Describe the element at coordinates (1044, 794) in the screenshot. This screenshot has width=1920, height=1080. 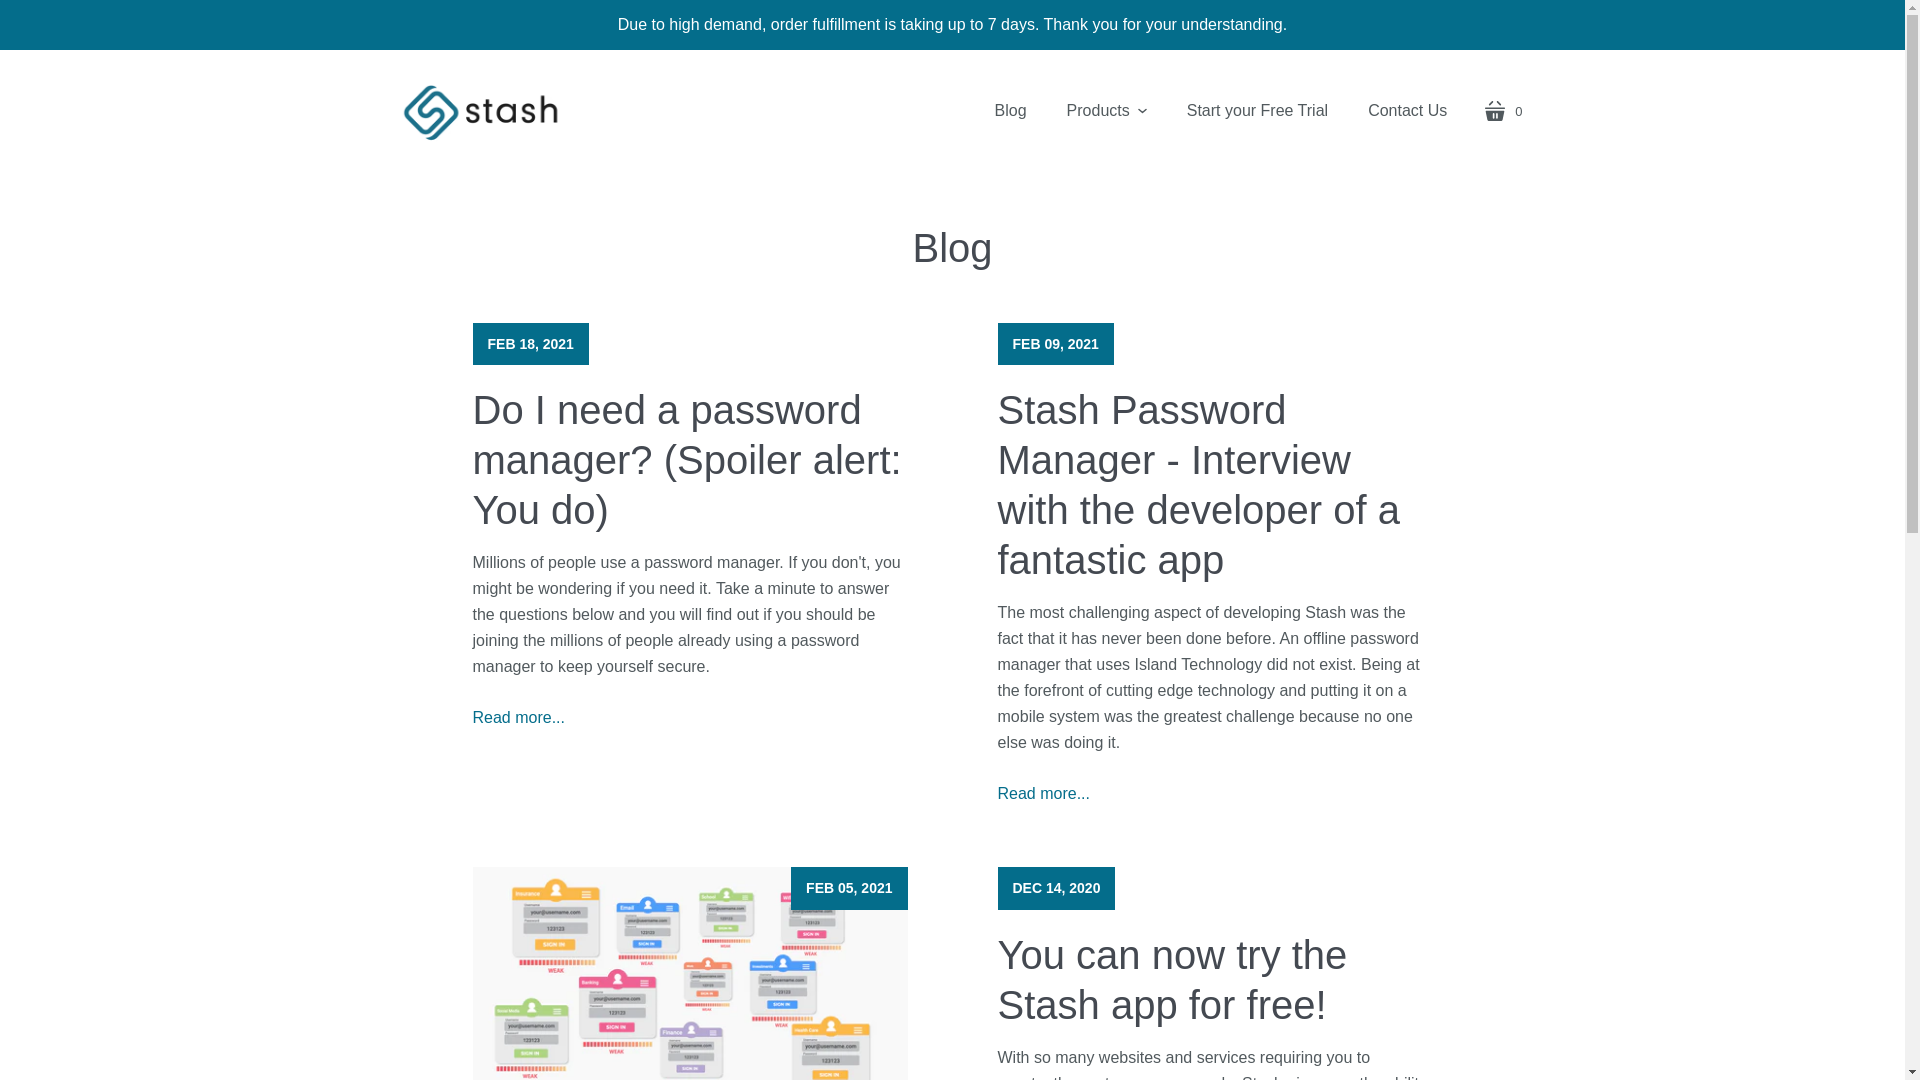
I see `Read more...` at that location.